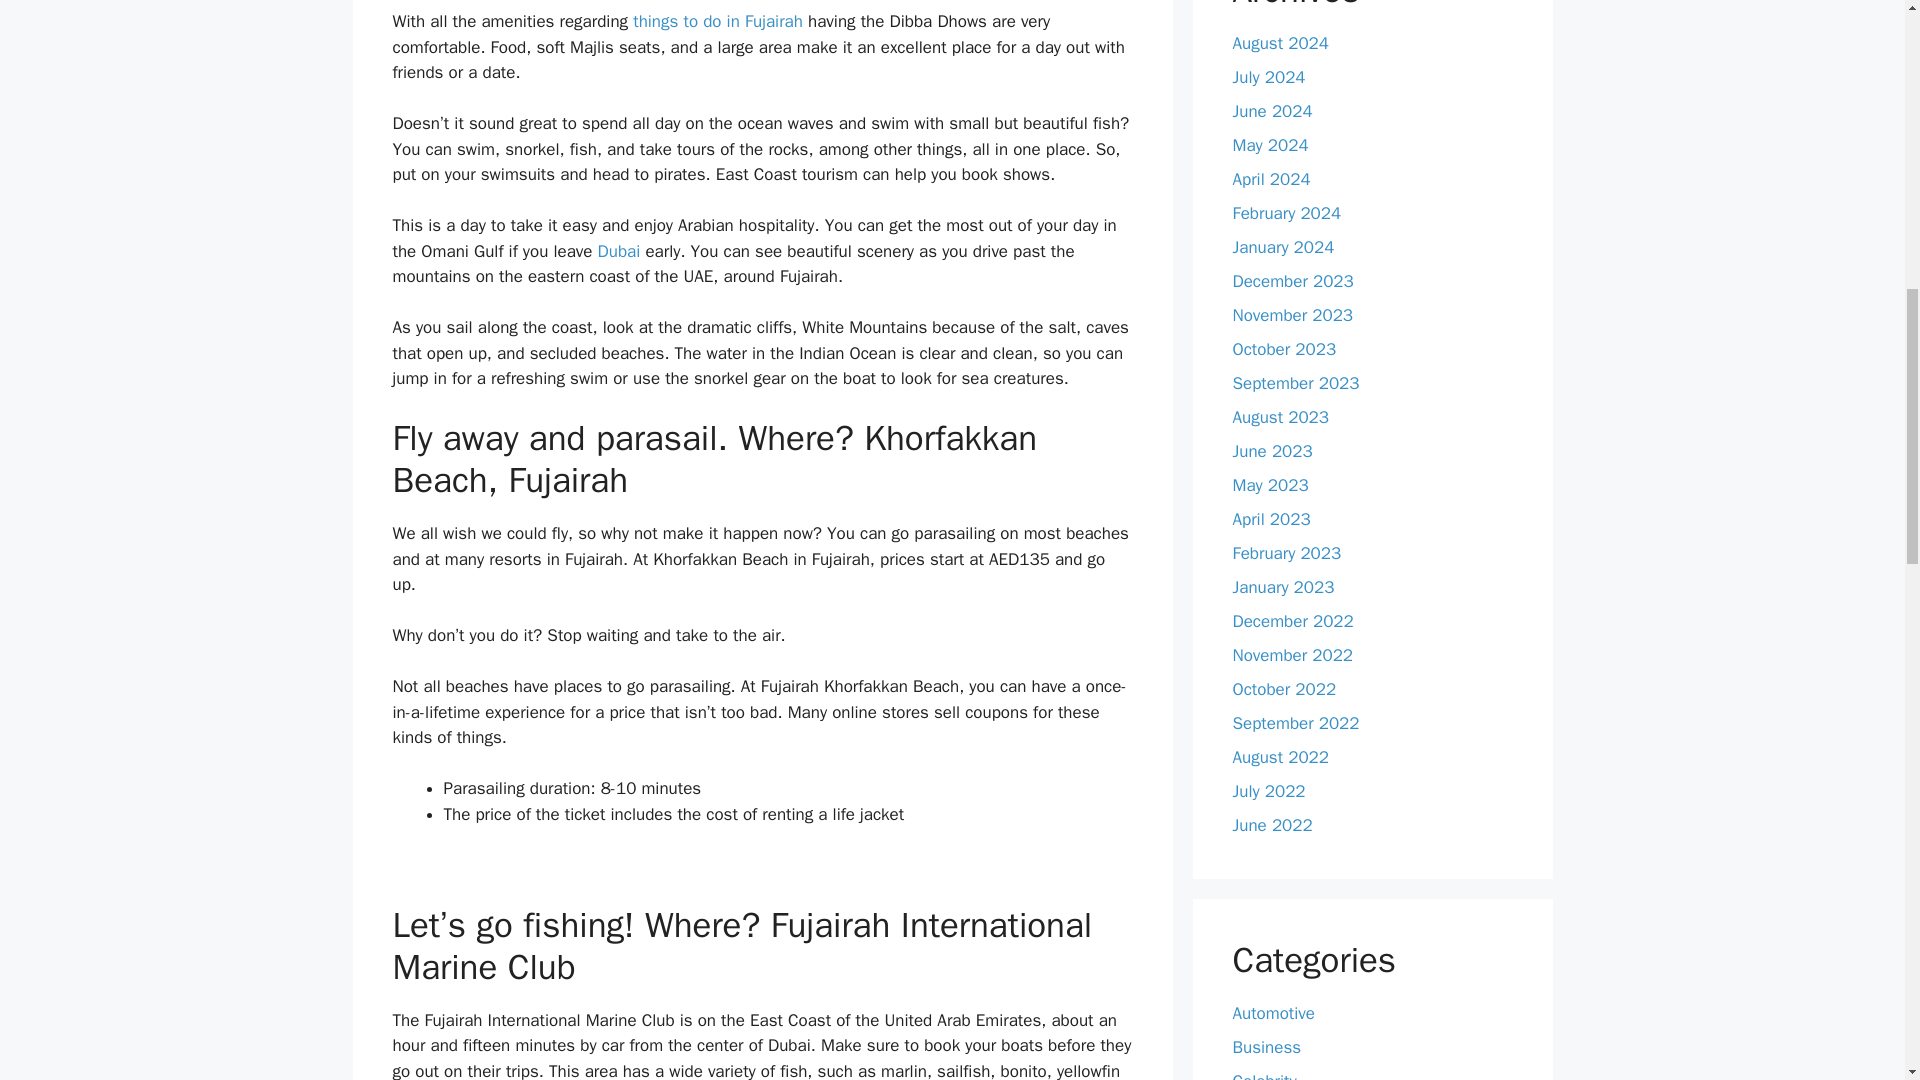 This screenshot has width=1920, height=1080. What do you see at coordinates (1272, 112) in the screenshot?
I see `June 2024` at bounding box center [1272, 112].